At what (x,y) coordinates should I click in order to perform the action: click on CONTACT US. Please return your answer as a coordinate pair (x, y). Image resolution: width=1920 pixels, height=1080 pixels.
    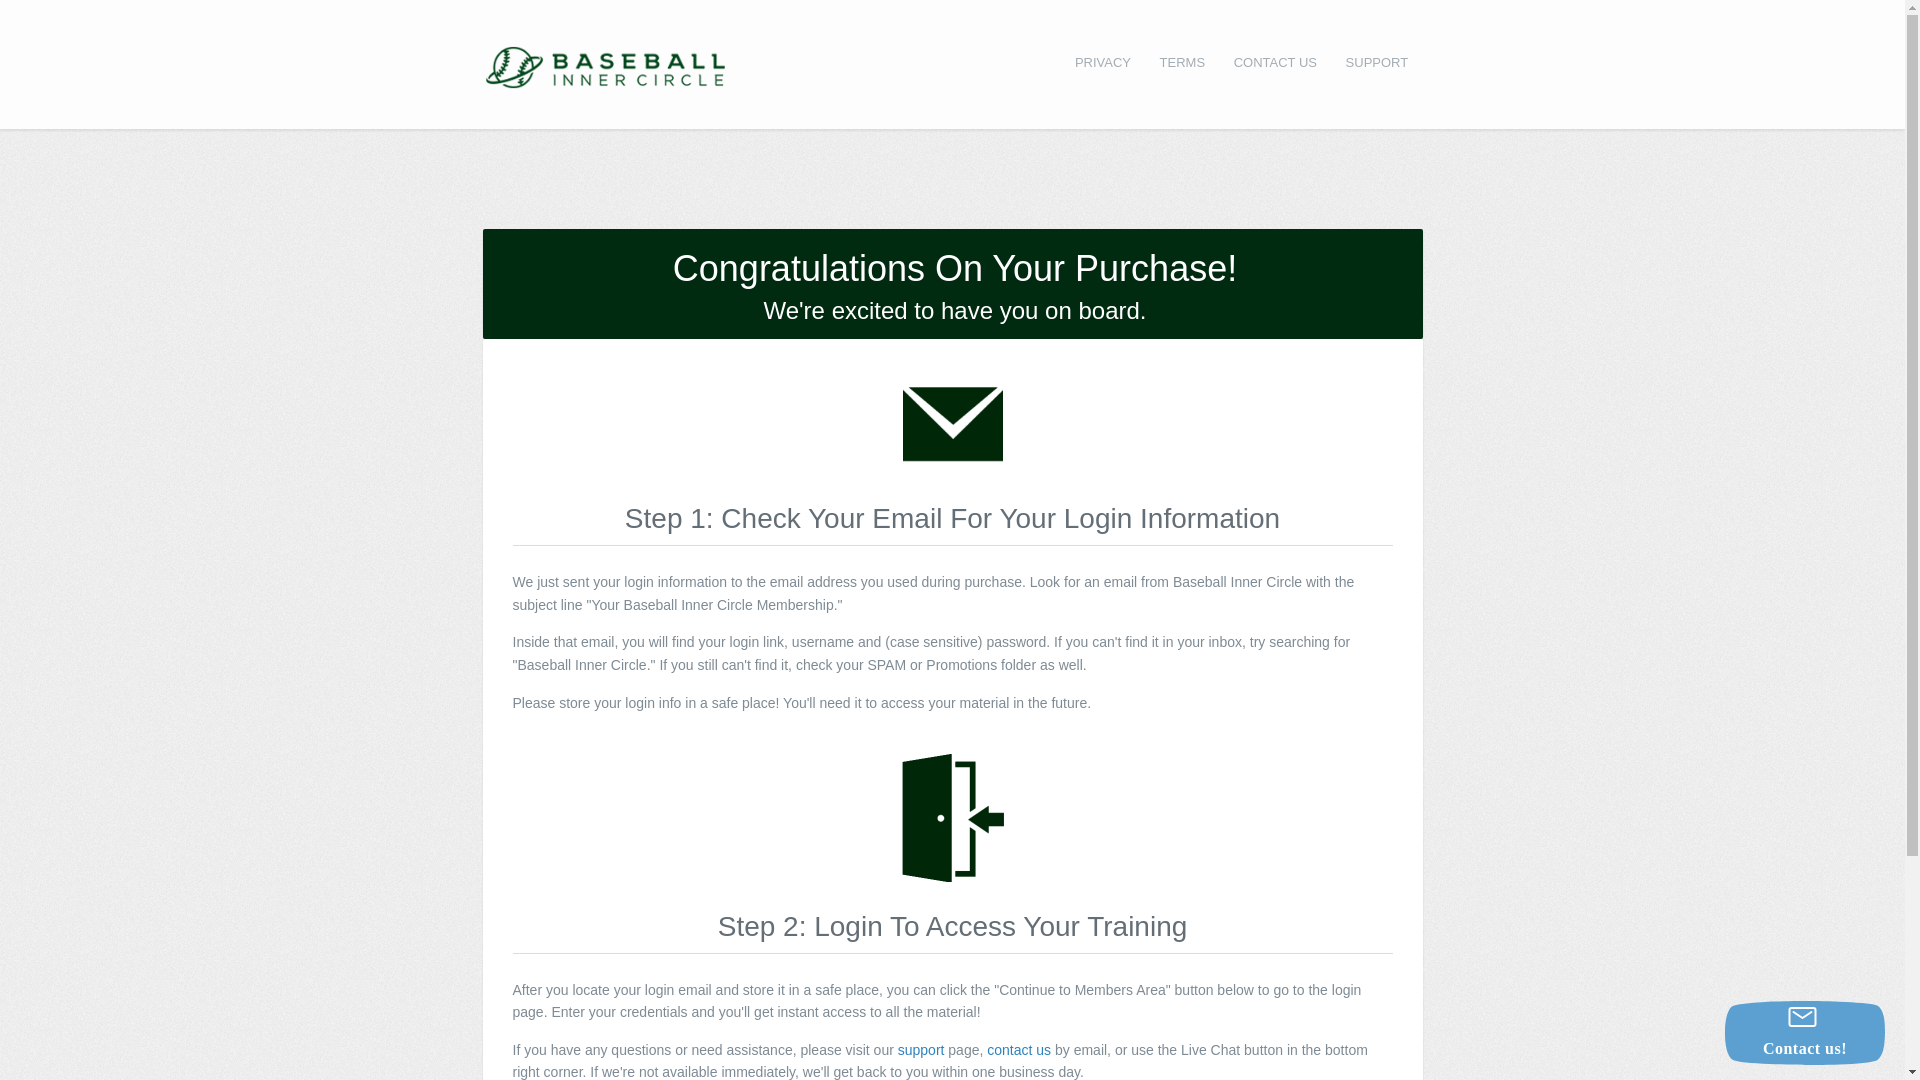
    Looking at the image, I should click on (1274, 62).